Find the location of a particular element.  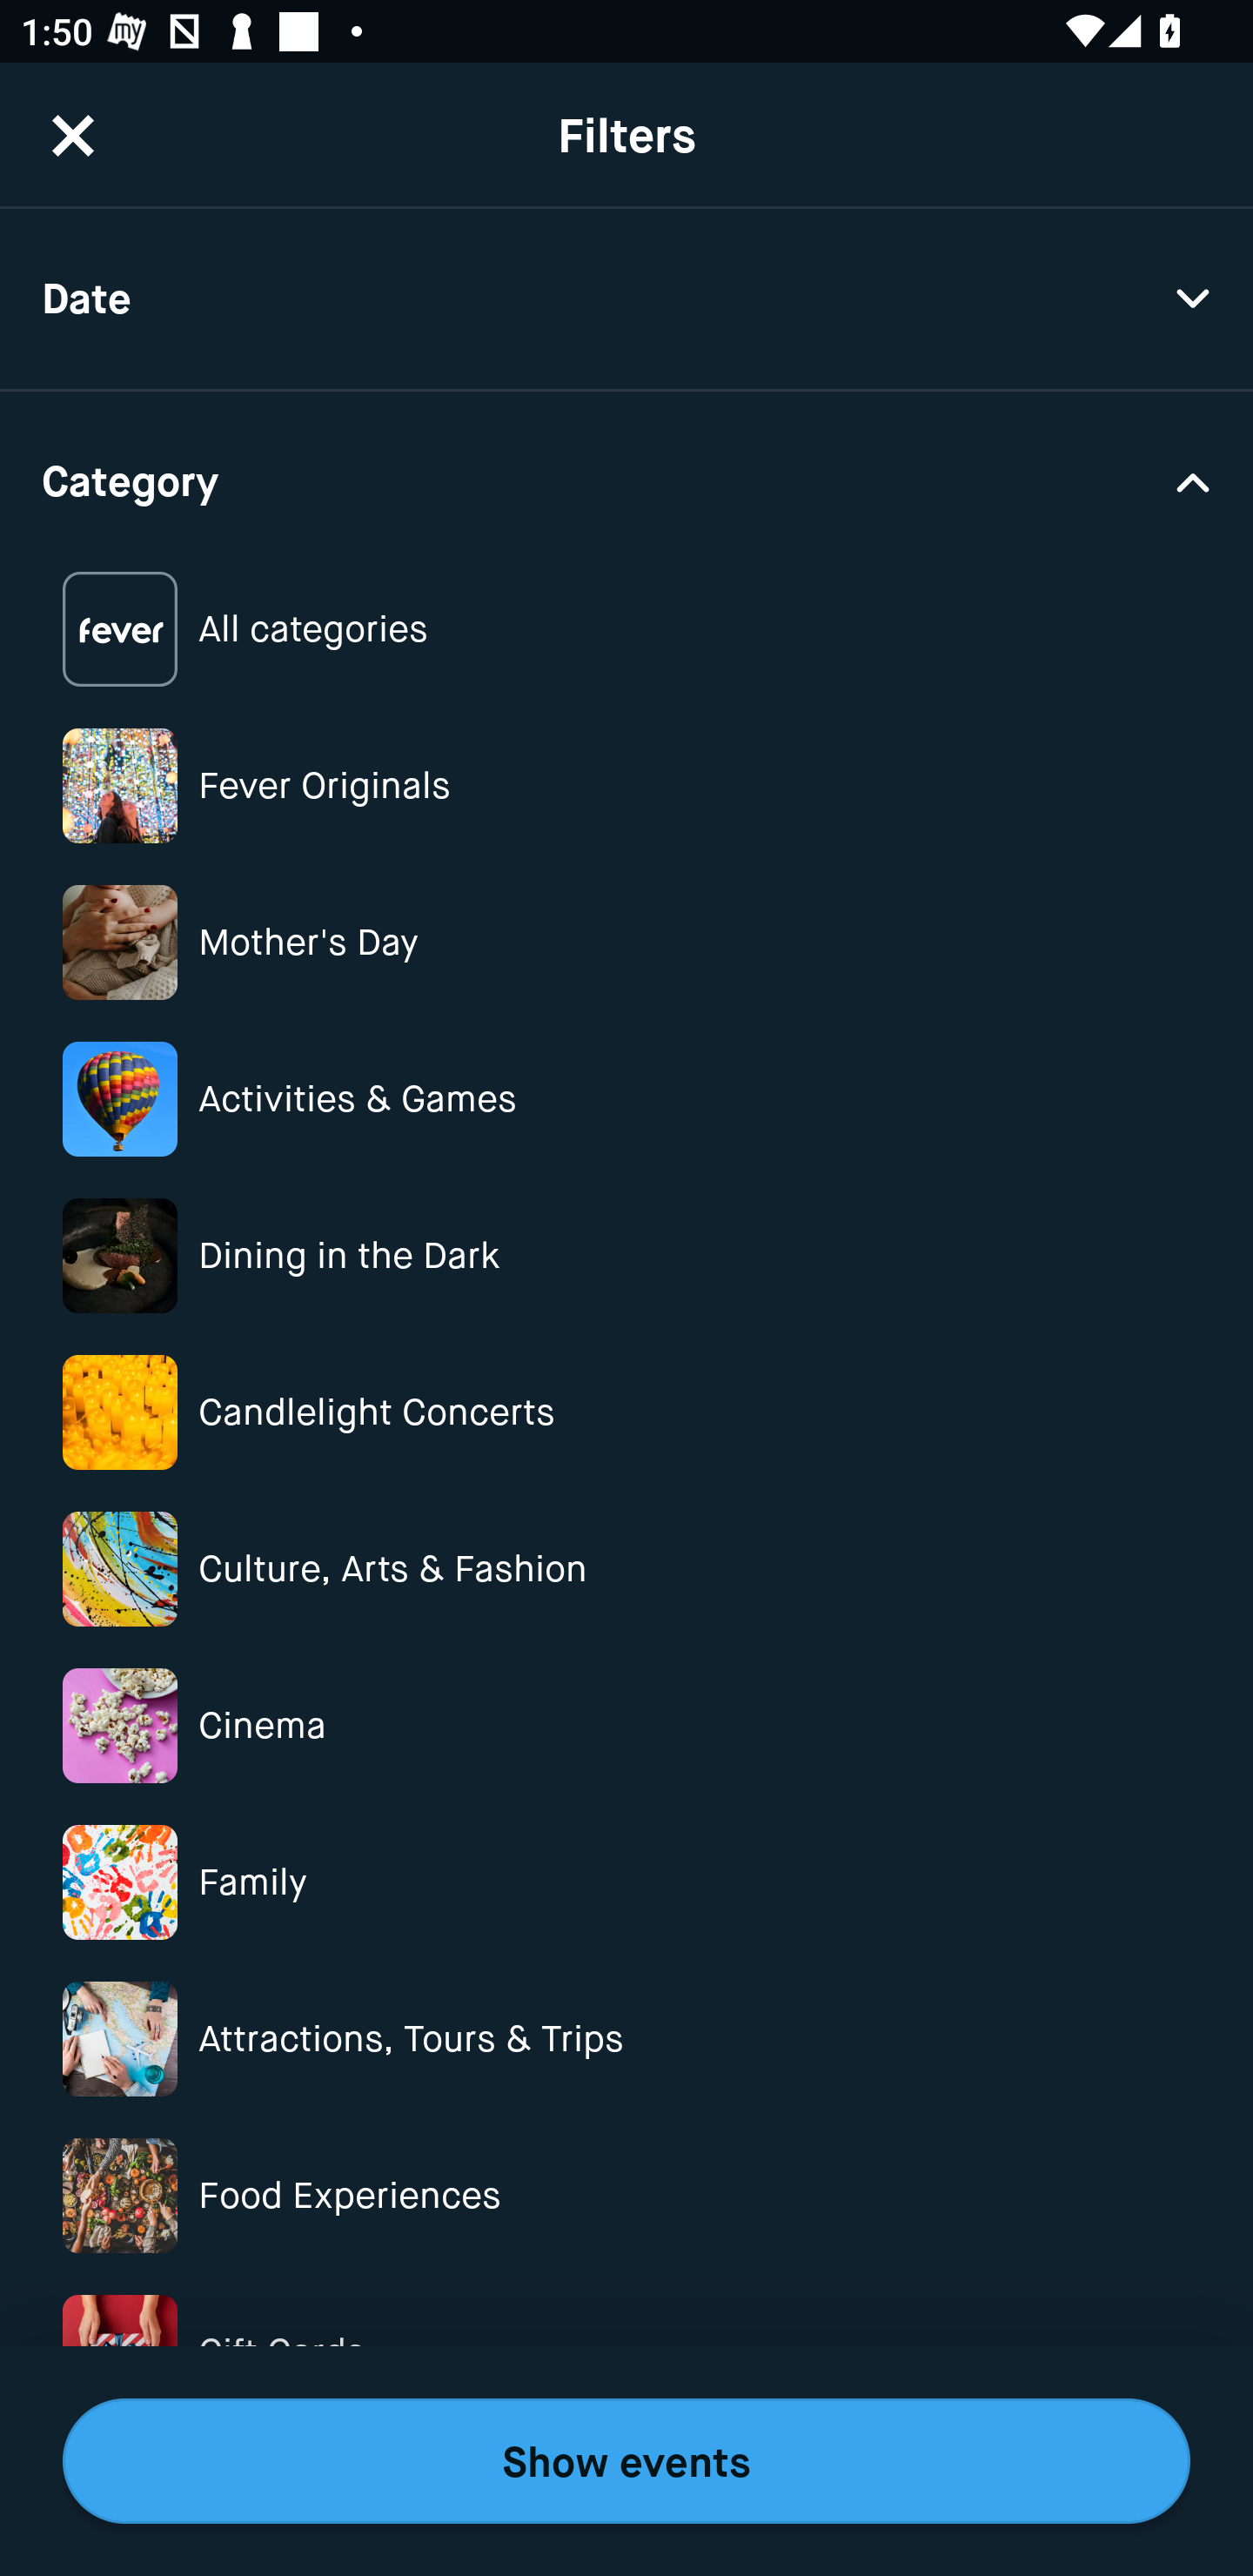

Category Image Cinema is located at coordinates (626, 1726).